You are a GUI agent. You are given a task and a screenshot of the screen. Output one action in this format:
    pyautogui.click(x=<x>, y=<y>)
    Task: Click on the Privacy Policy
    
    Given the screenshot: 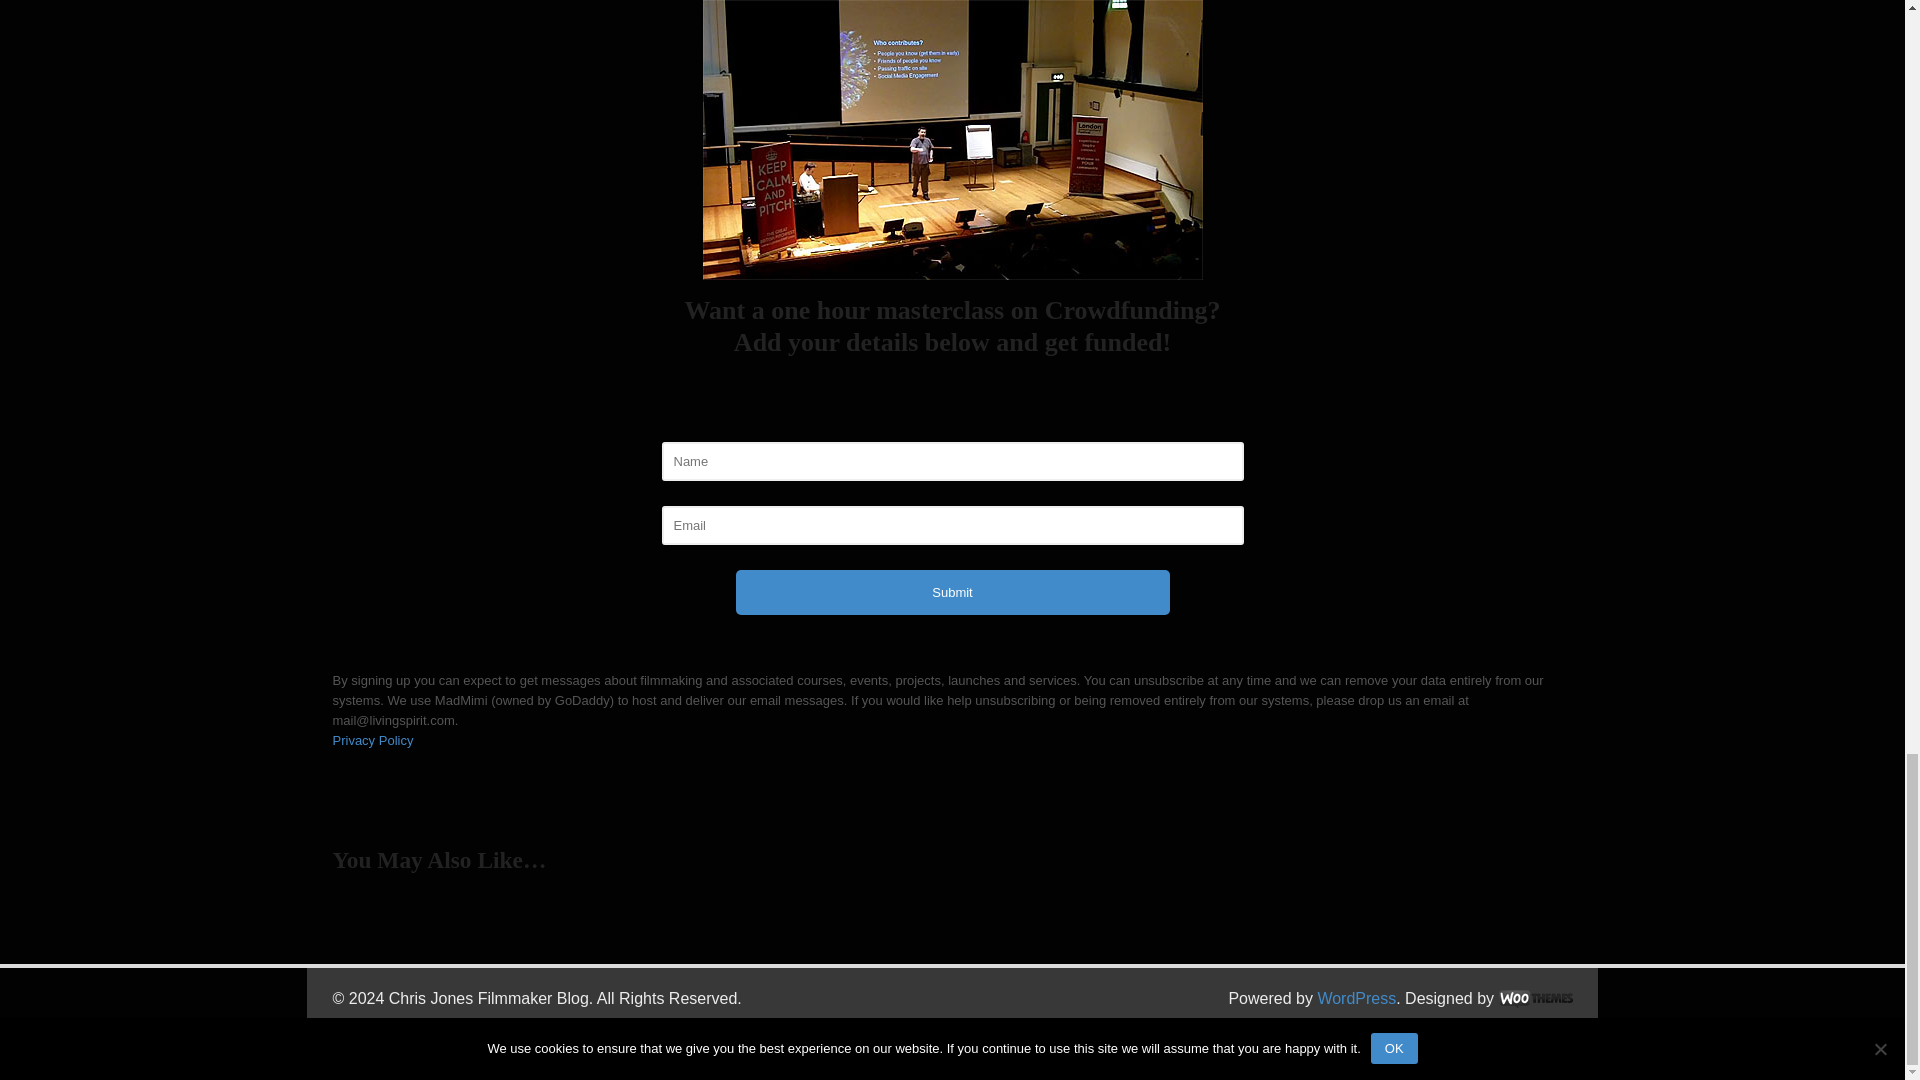 What is the action you would take?
    pyautogui.click(x=372, y=740)
    